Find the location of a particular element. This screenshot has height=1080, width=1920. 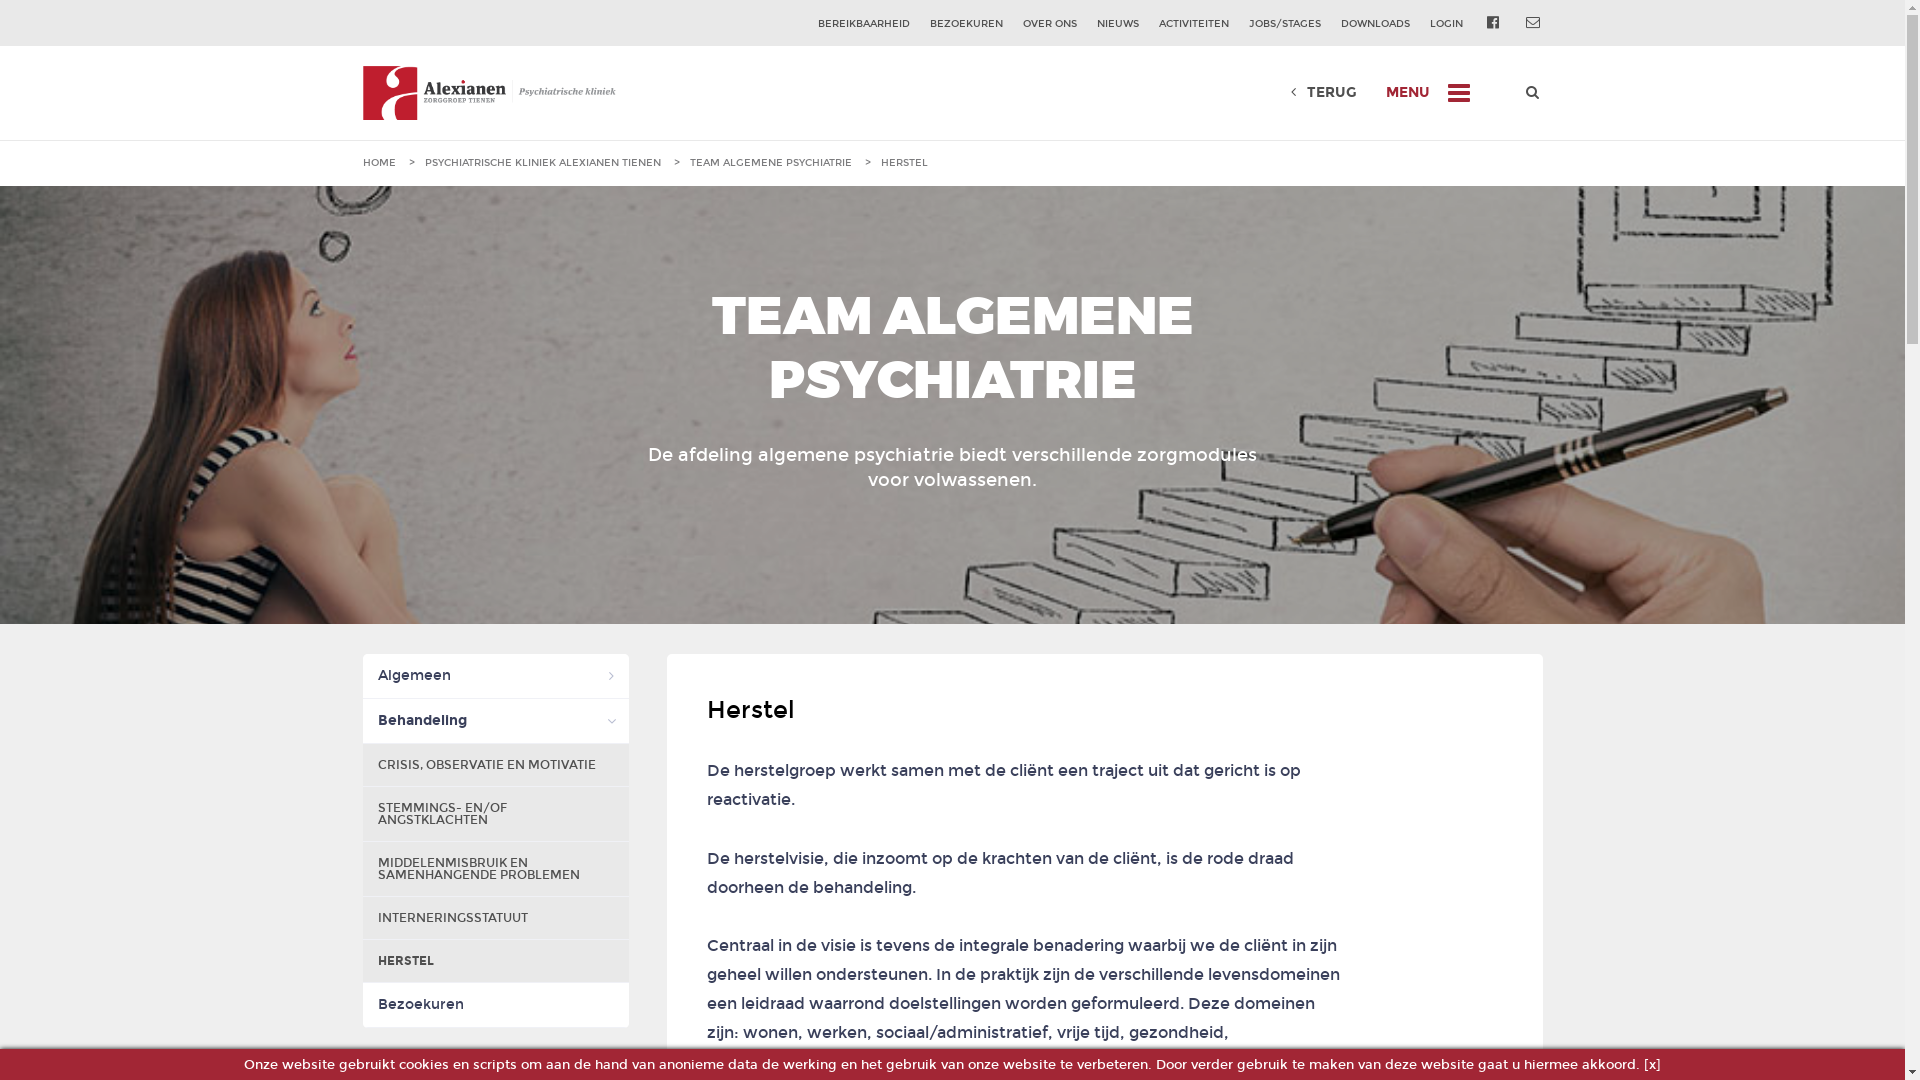

LOGIN is located at coordinates (1446, 24).